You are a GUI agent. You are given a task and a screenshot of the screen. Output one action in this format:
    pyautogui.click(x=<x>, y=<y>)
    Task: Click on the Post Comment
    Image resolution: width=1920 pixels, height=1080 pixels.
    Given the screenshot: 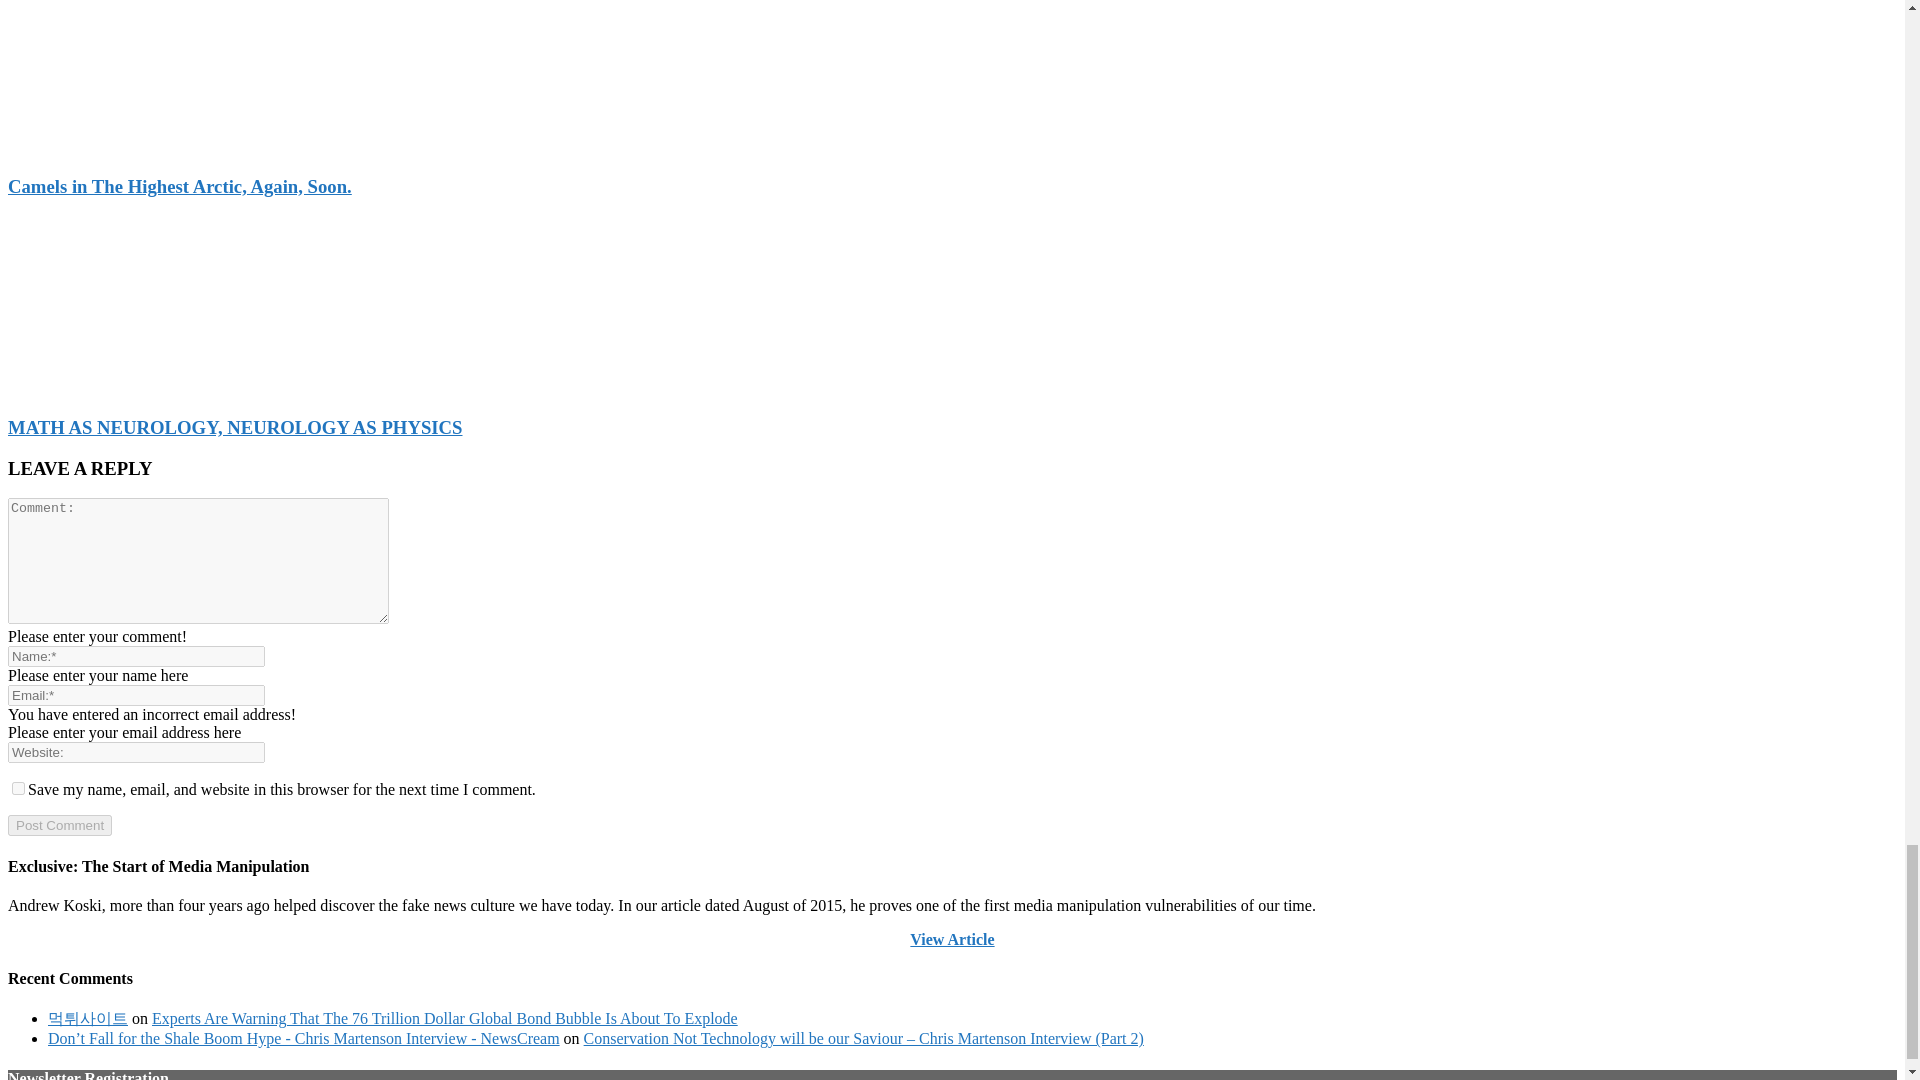 What is the action you would take?
    pyautogui.click(x=59, y=825)
    